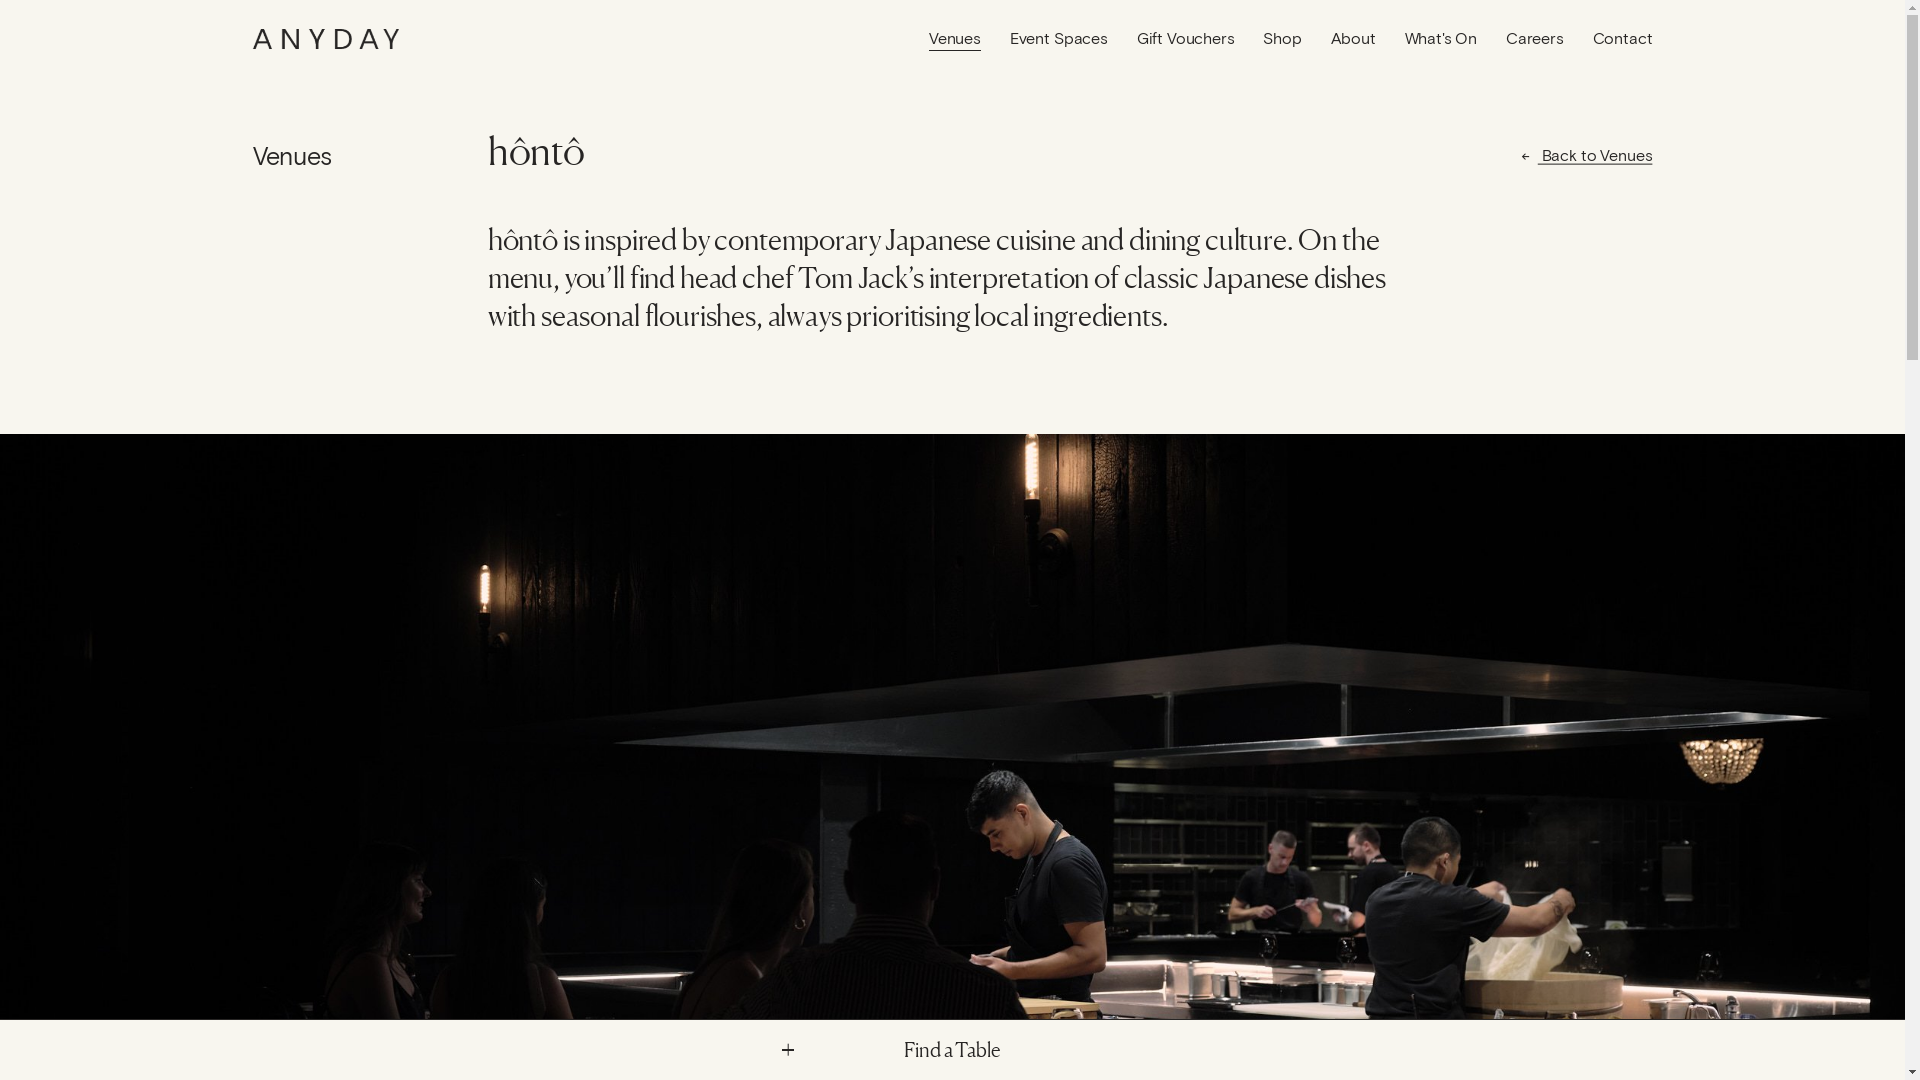 The width and height of the screenshot is (1920, 1080). I want to click on Find a Table, so click(953, 1050).